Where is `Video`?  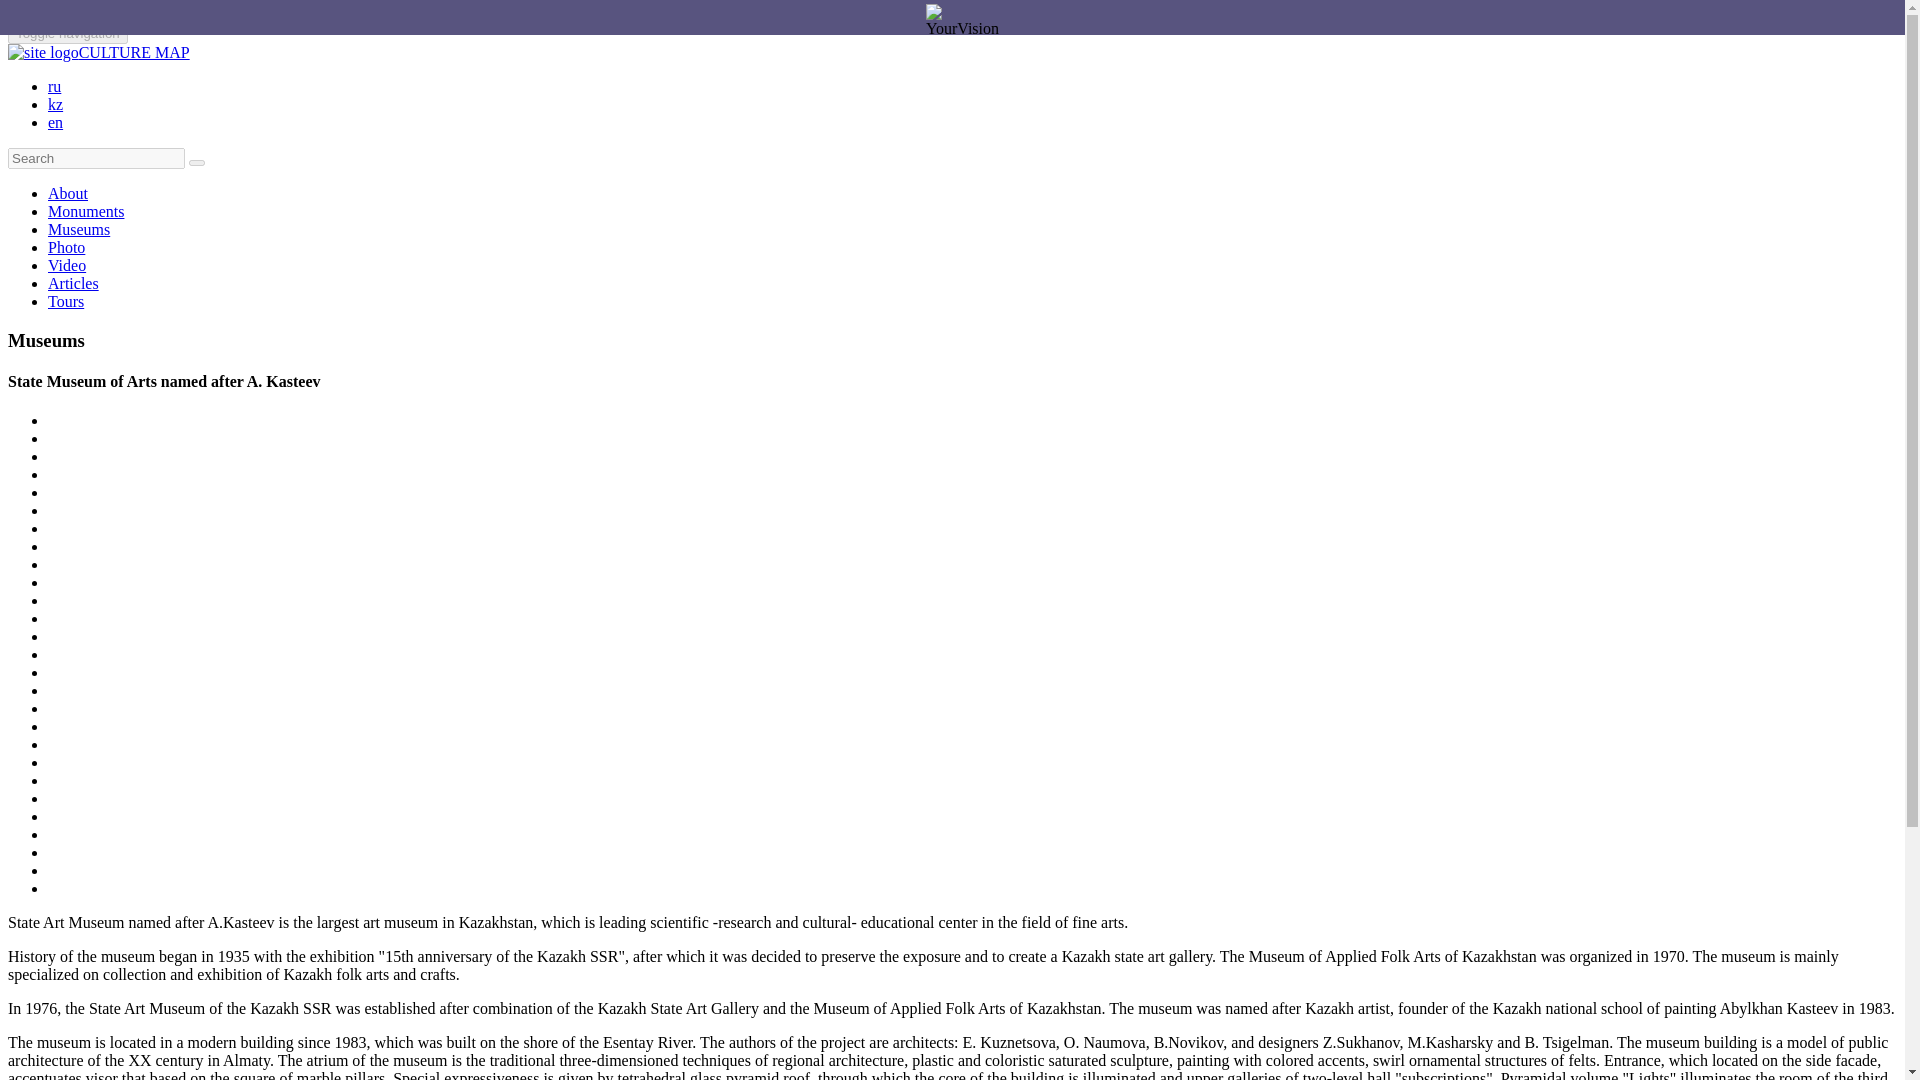 Video is located at coordinates (67, 266).